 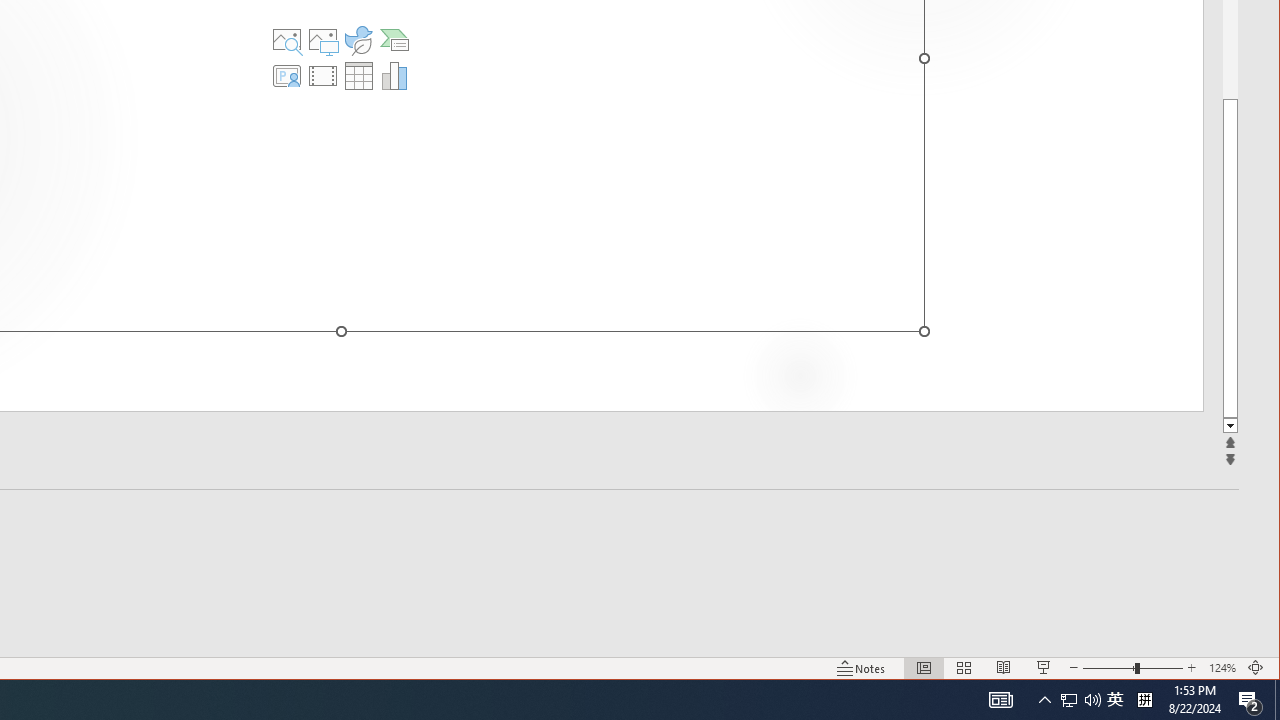 I want to click on Stock Images, so click(x=287, y=40).